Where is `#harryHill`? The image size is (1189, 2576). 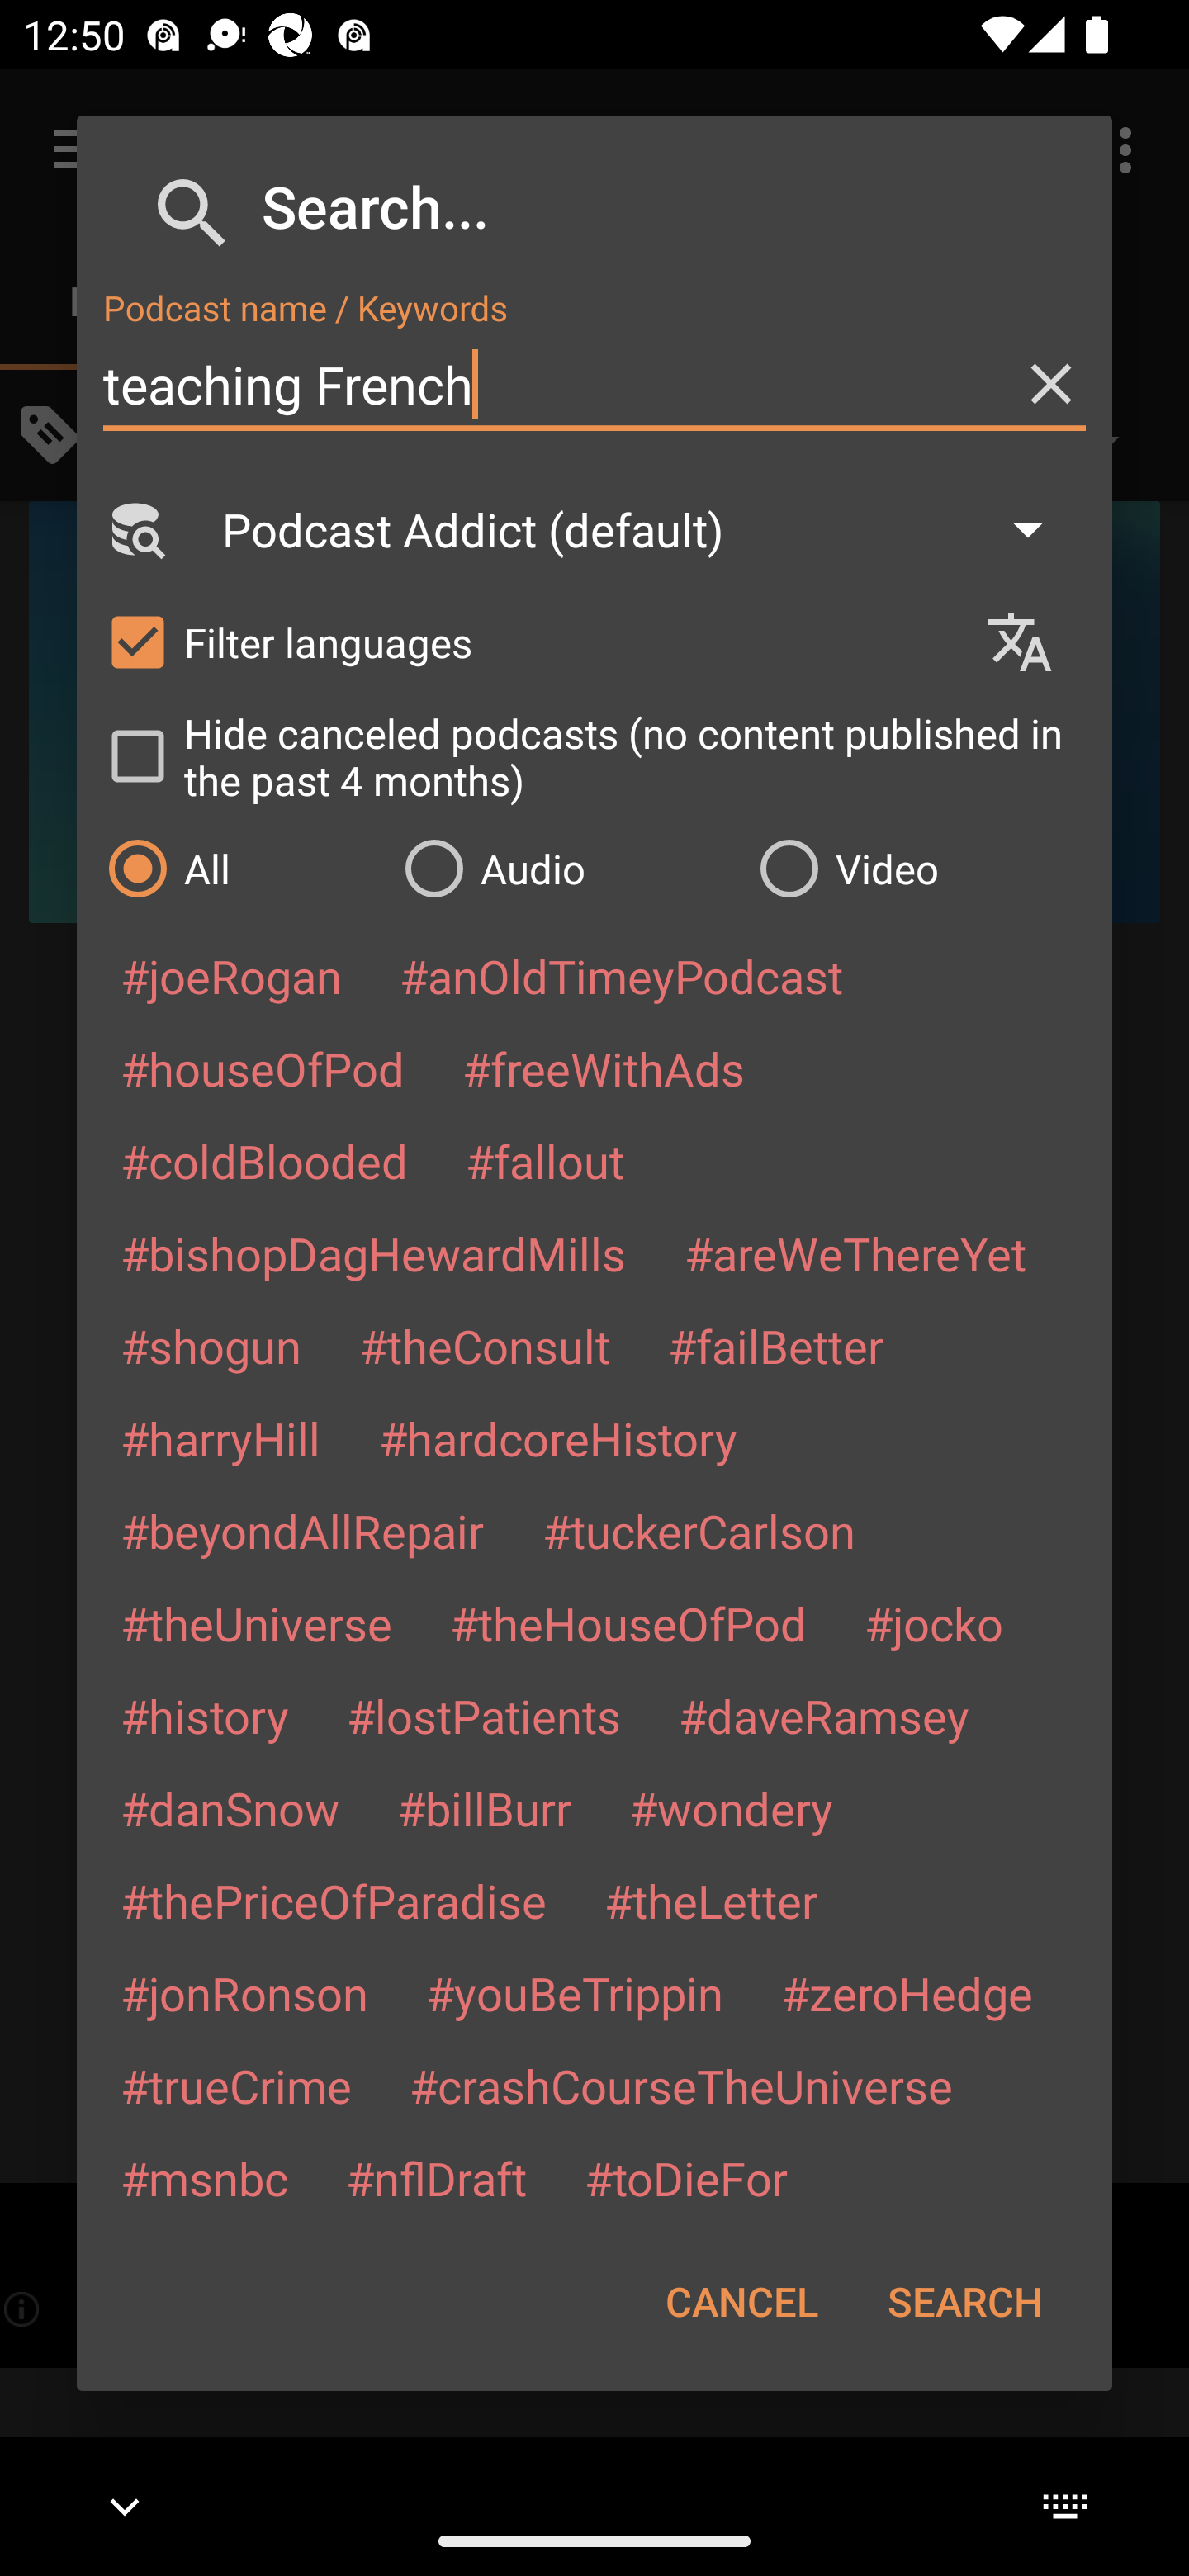
#harryHill is located at coordinates (220, 1438).